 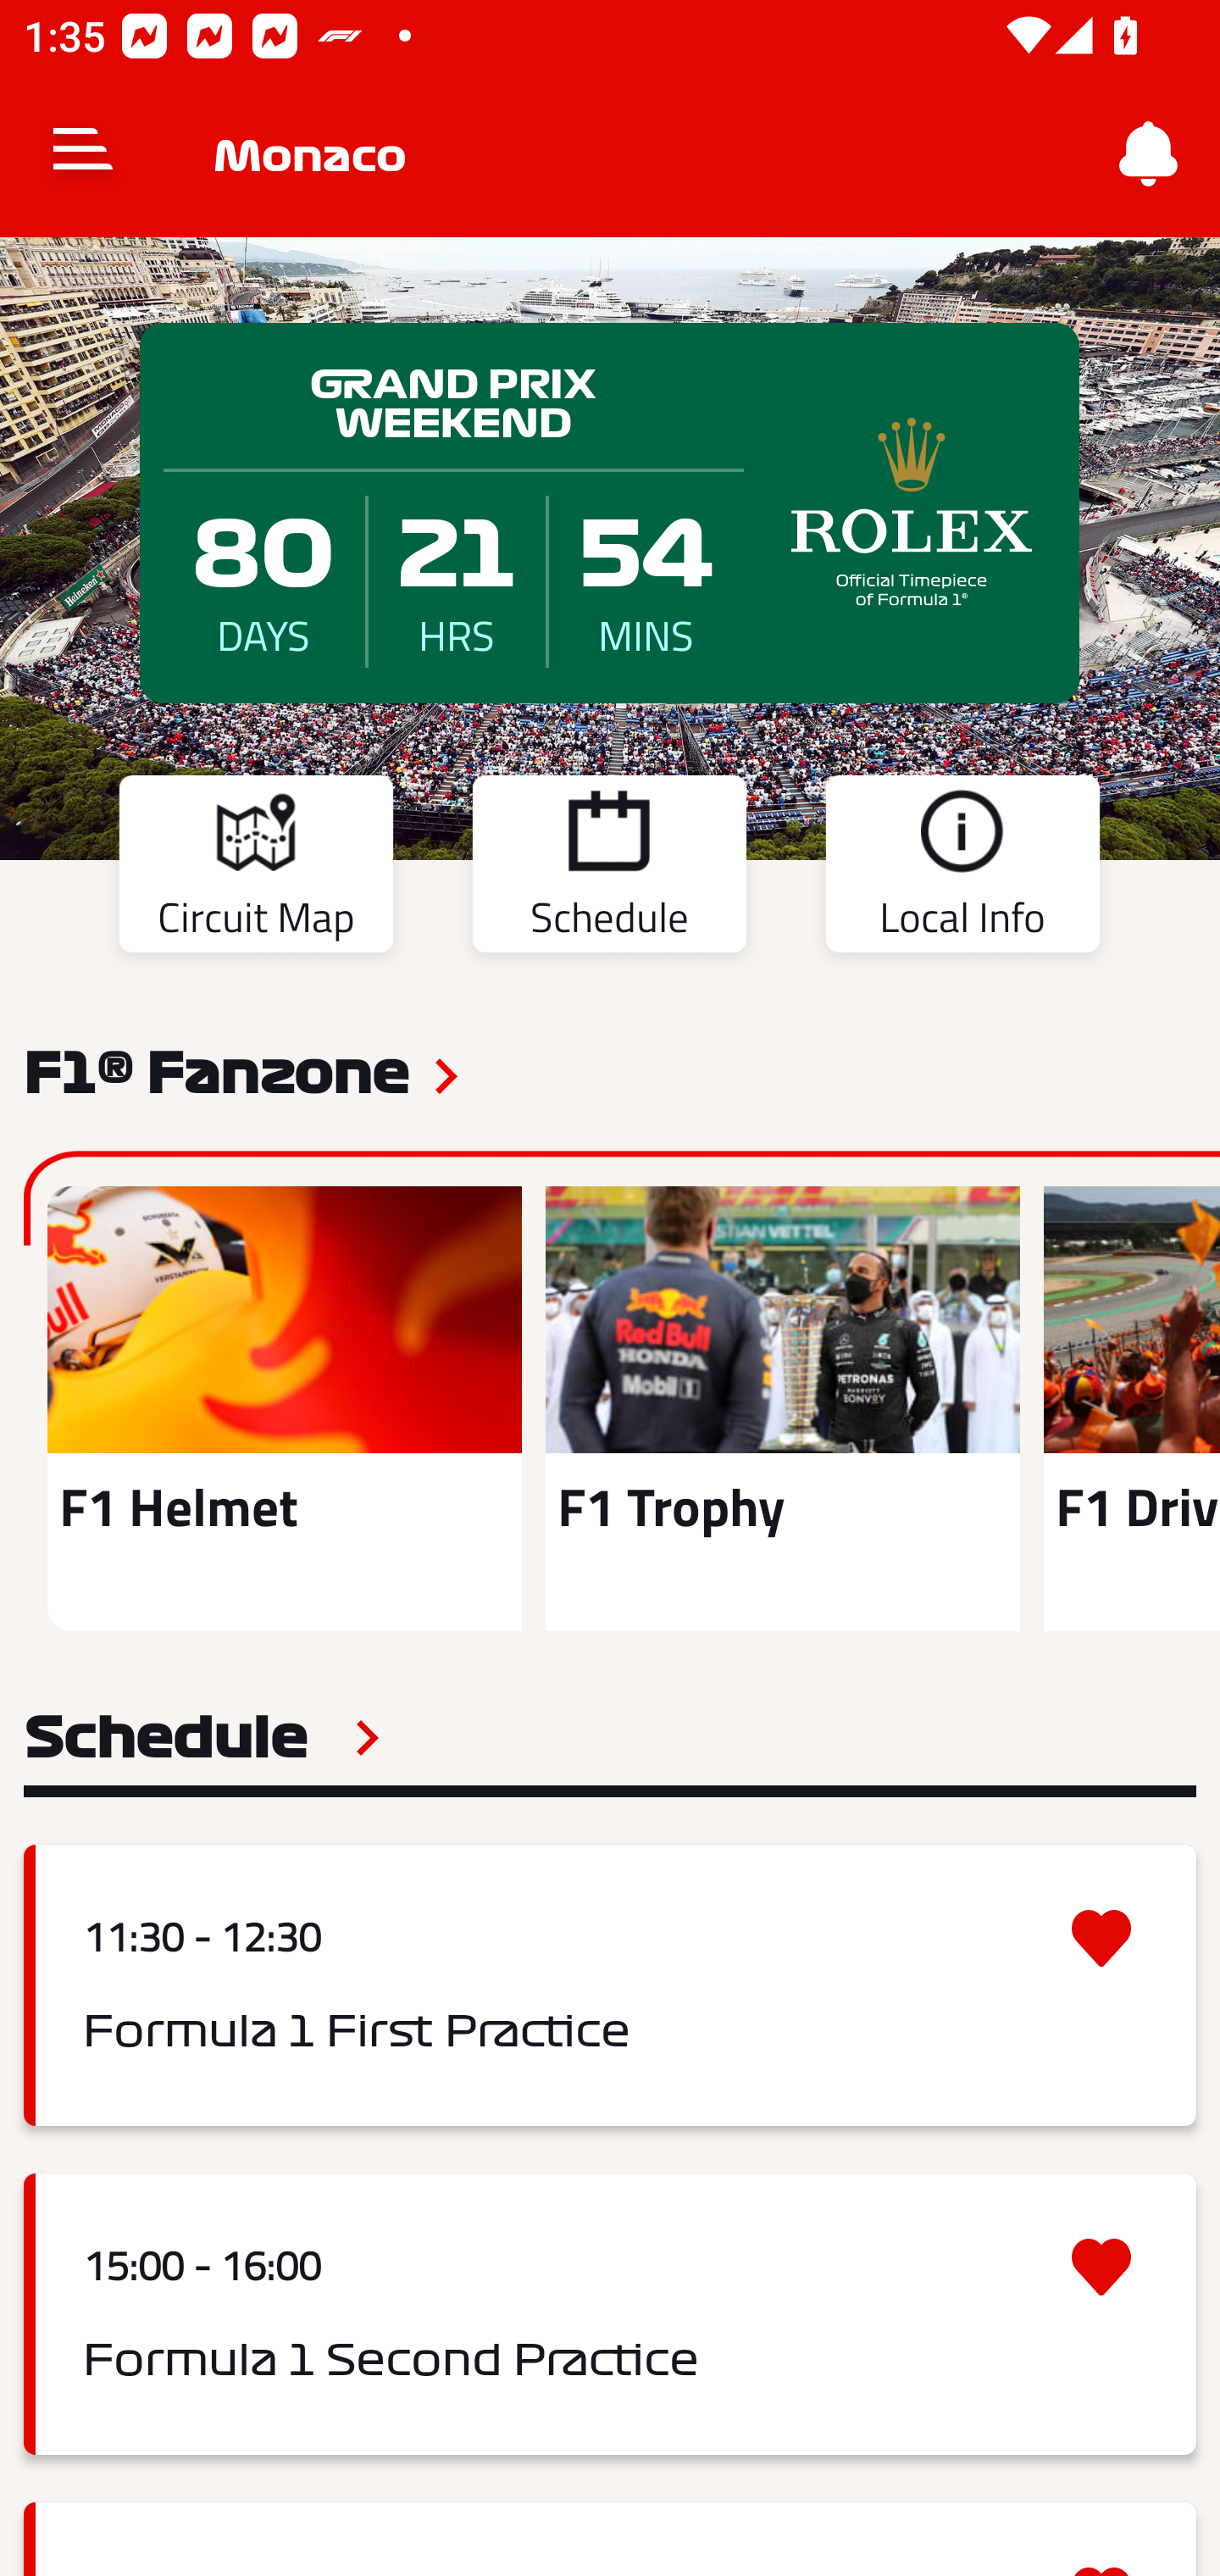 I want to click on Circuit Map, so click(x=256, y=869).